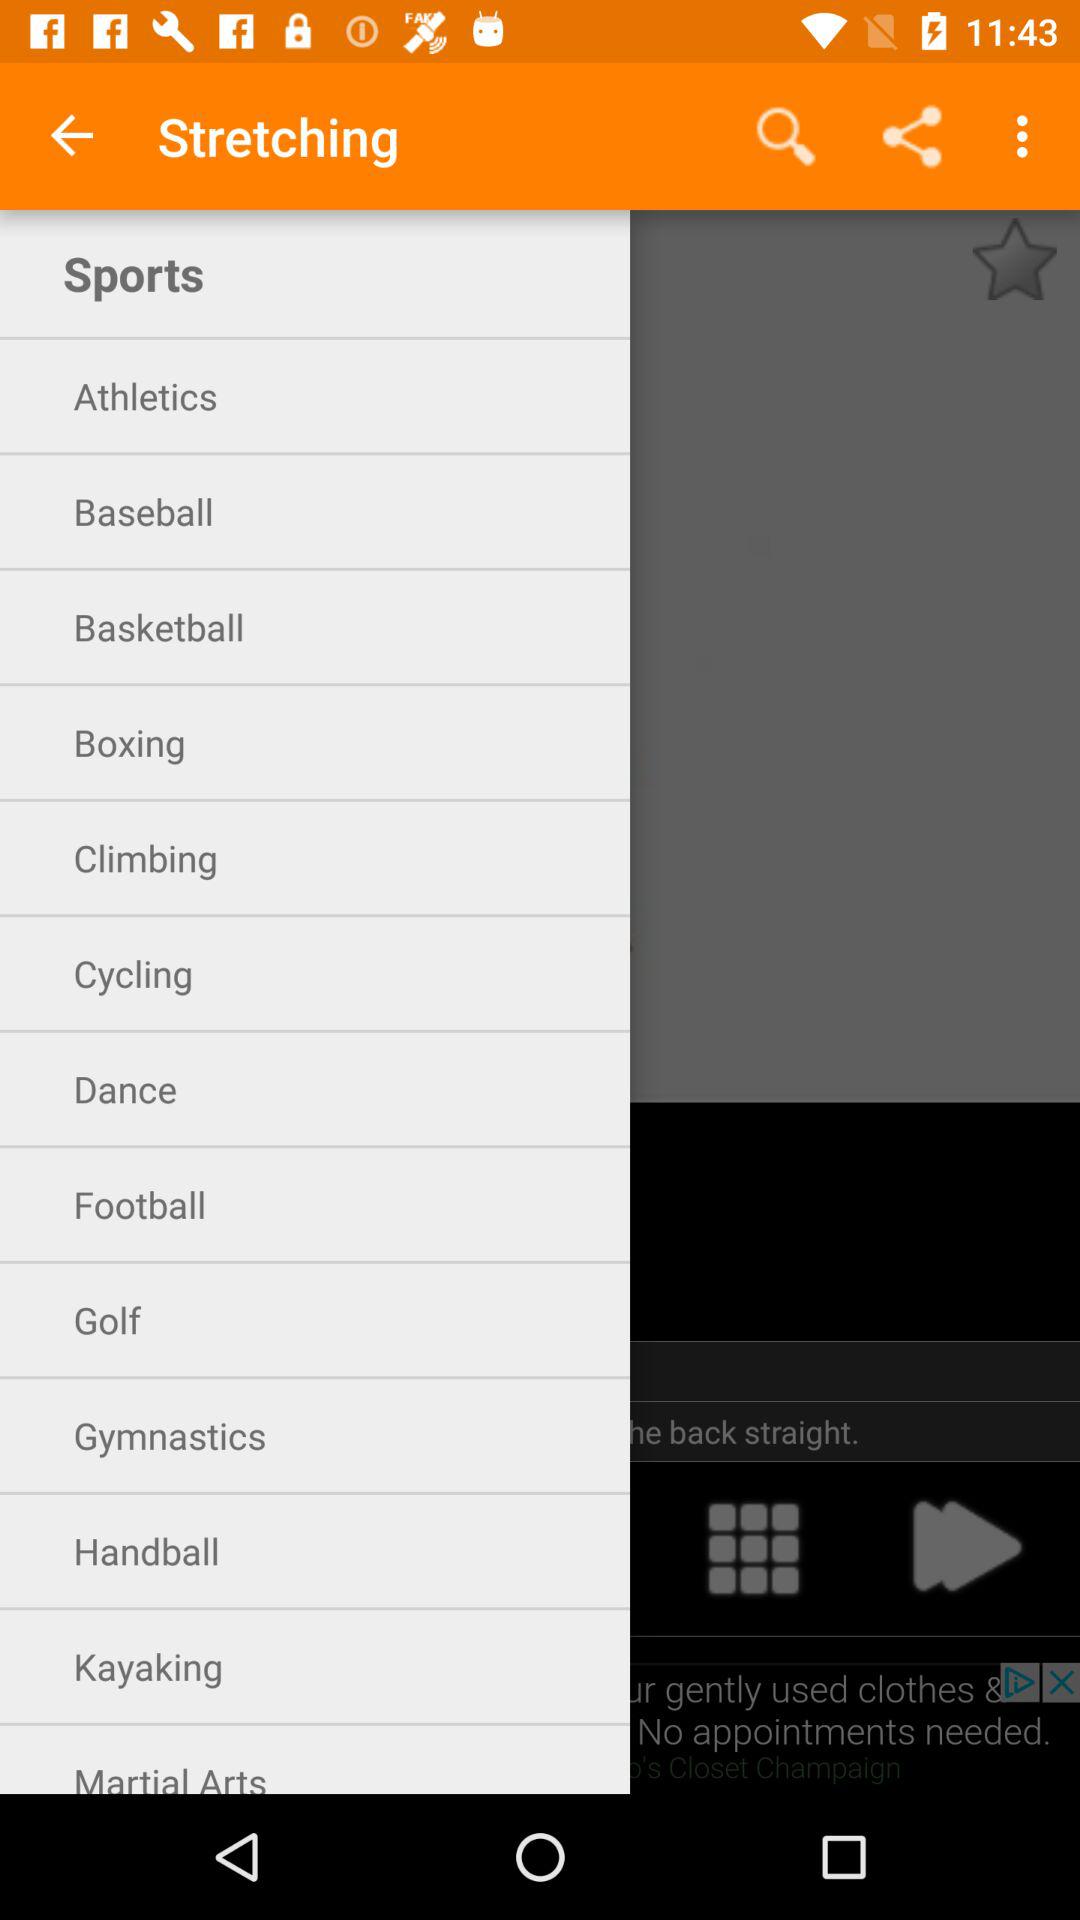 The height and width of the screenshot is (1920, 1080). Describe the element at coordinates (73, 136) in the screenshot. I see `turn on item above the 7/16 item` at that location.